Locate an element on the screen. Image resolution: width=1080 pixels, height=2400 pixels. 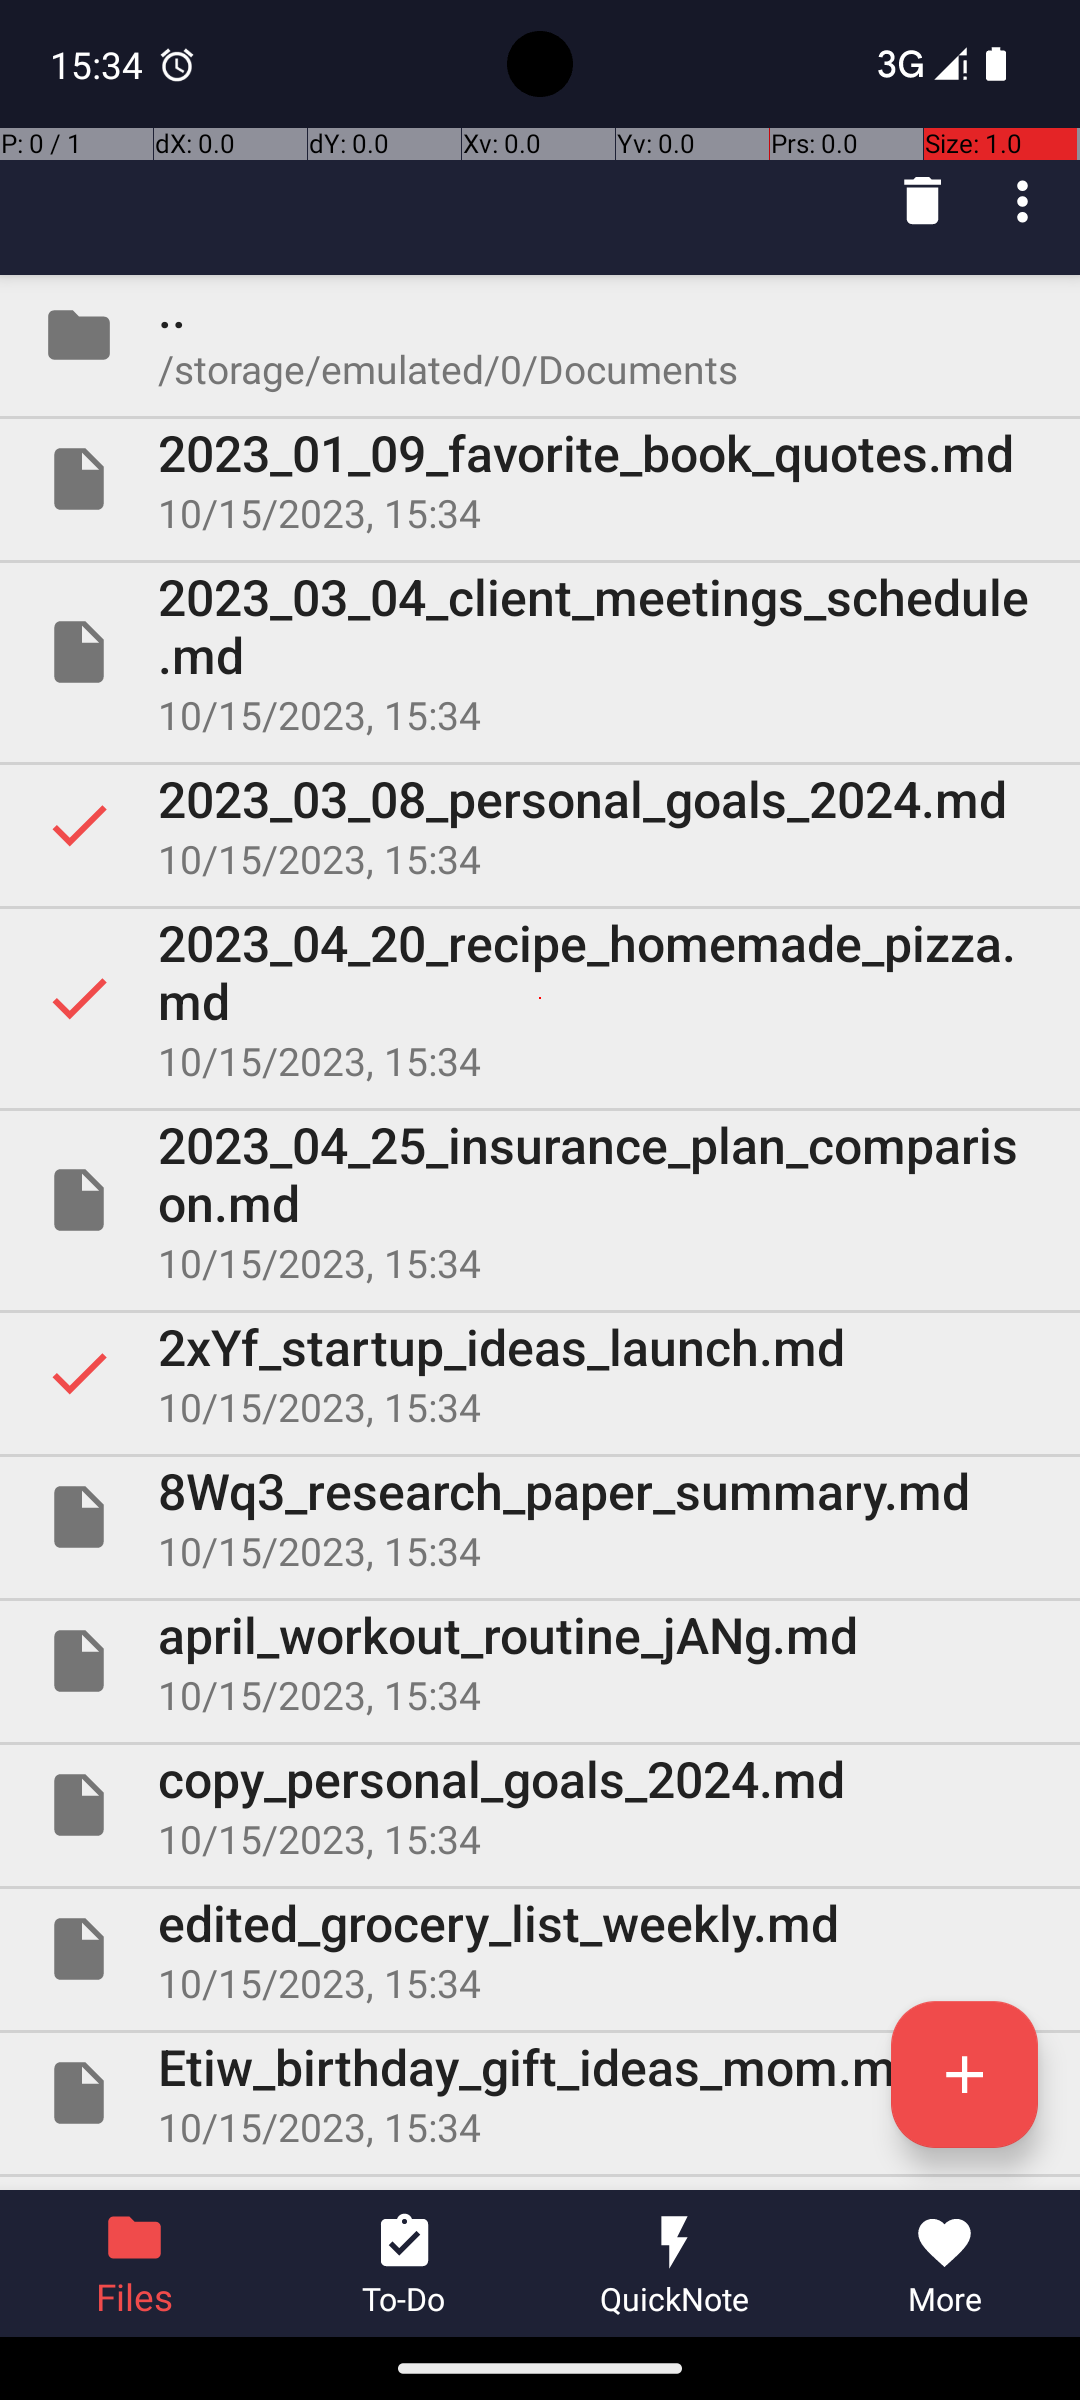
File april_workout_routine_jANg.md  is located at coordinates (540, 1661).